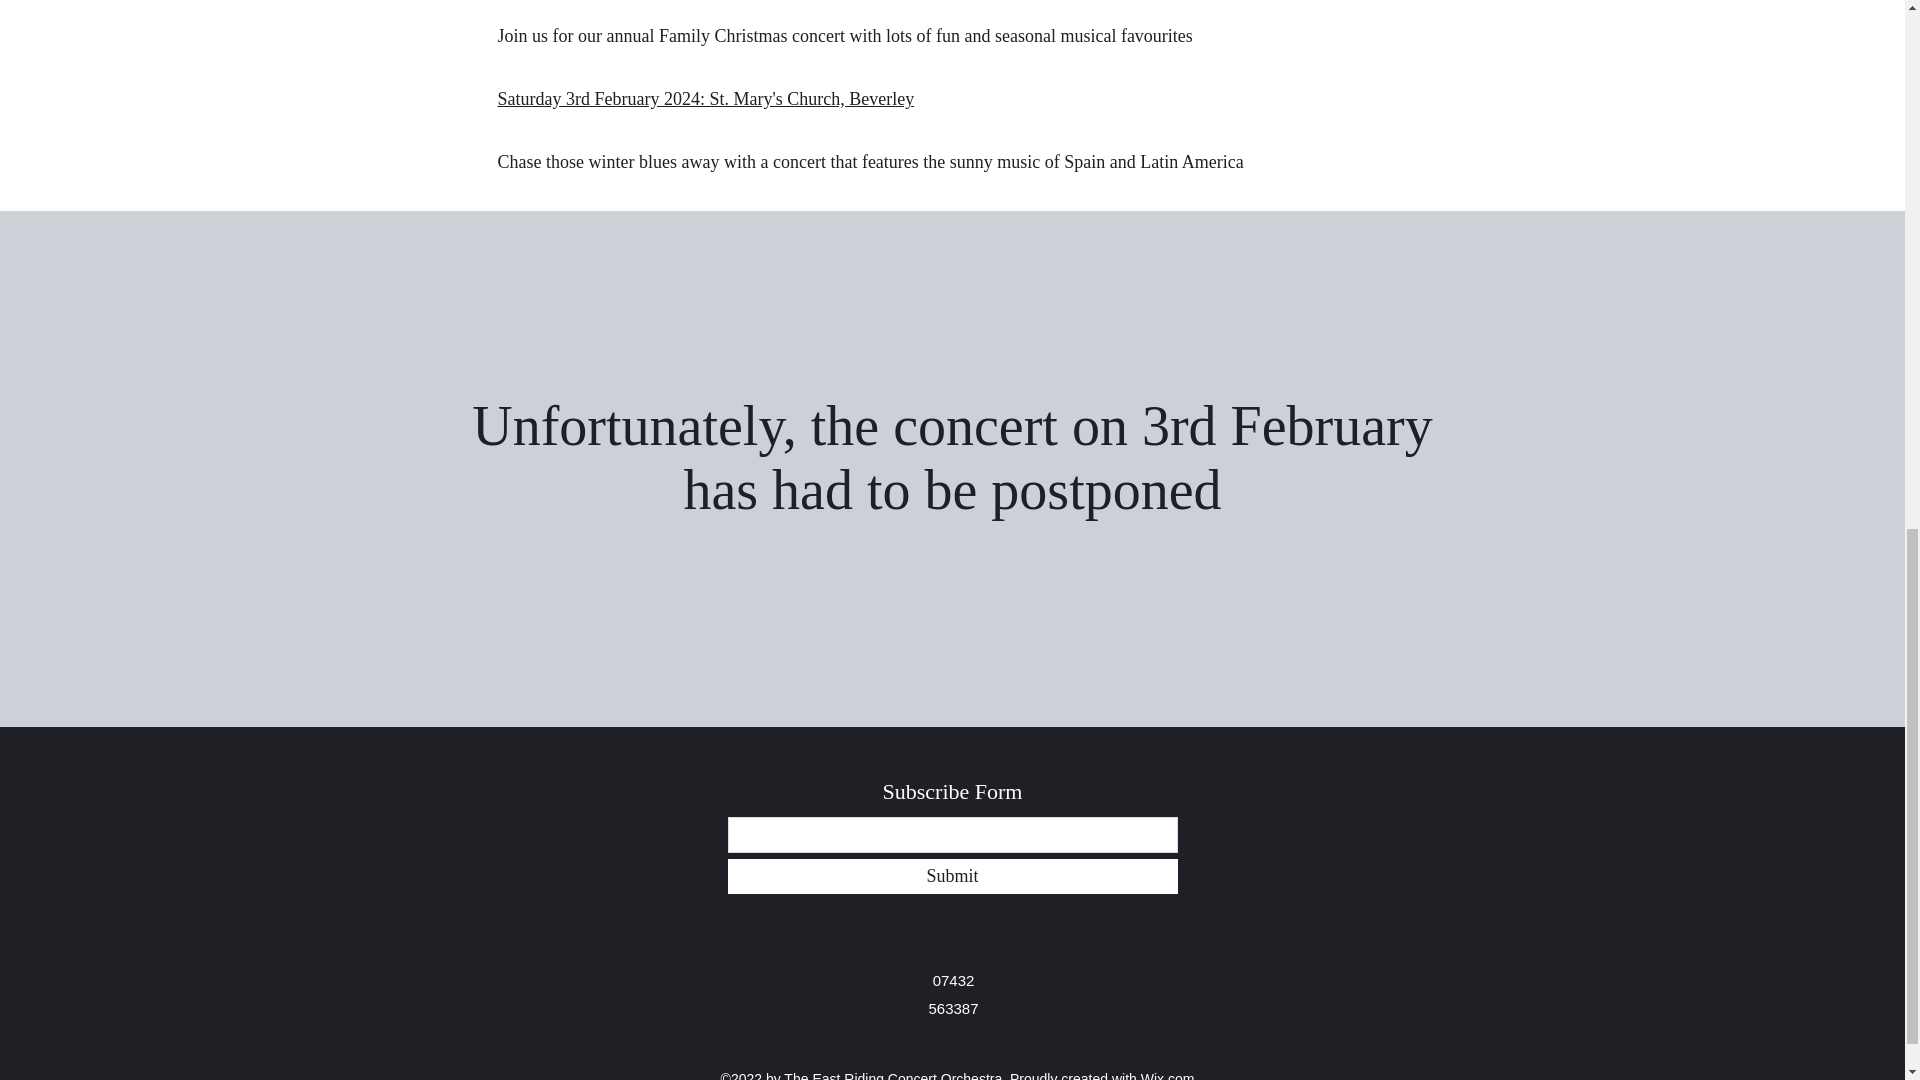 The height and width of the screenshot is (1080, 1920). Describe the element at coordinates (952, 876) in the screenshot. I see `Submit` at that location.